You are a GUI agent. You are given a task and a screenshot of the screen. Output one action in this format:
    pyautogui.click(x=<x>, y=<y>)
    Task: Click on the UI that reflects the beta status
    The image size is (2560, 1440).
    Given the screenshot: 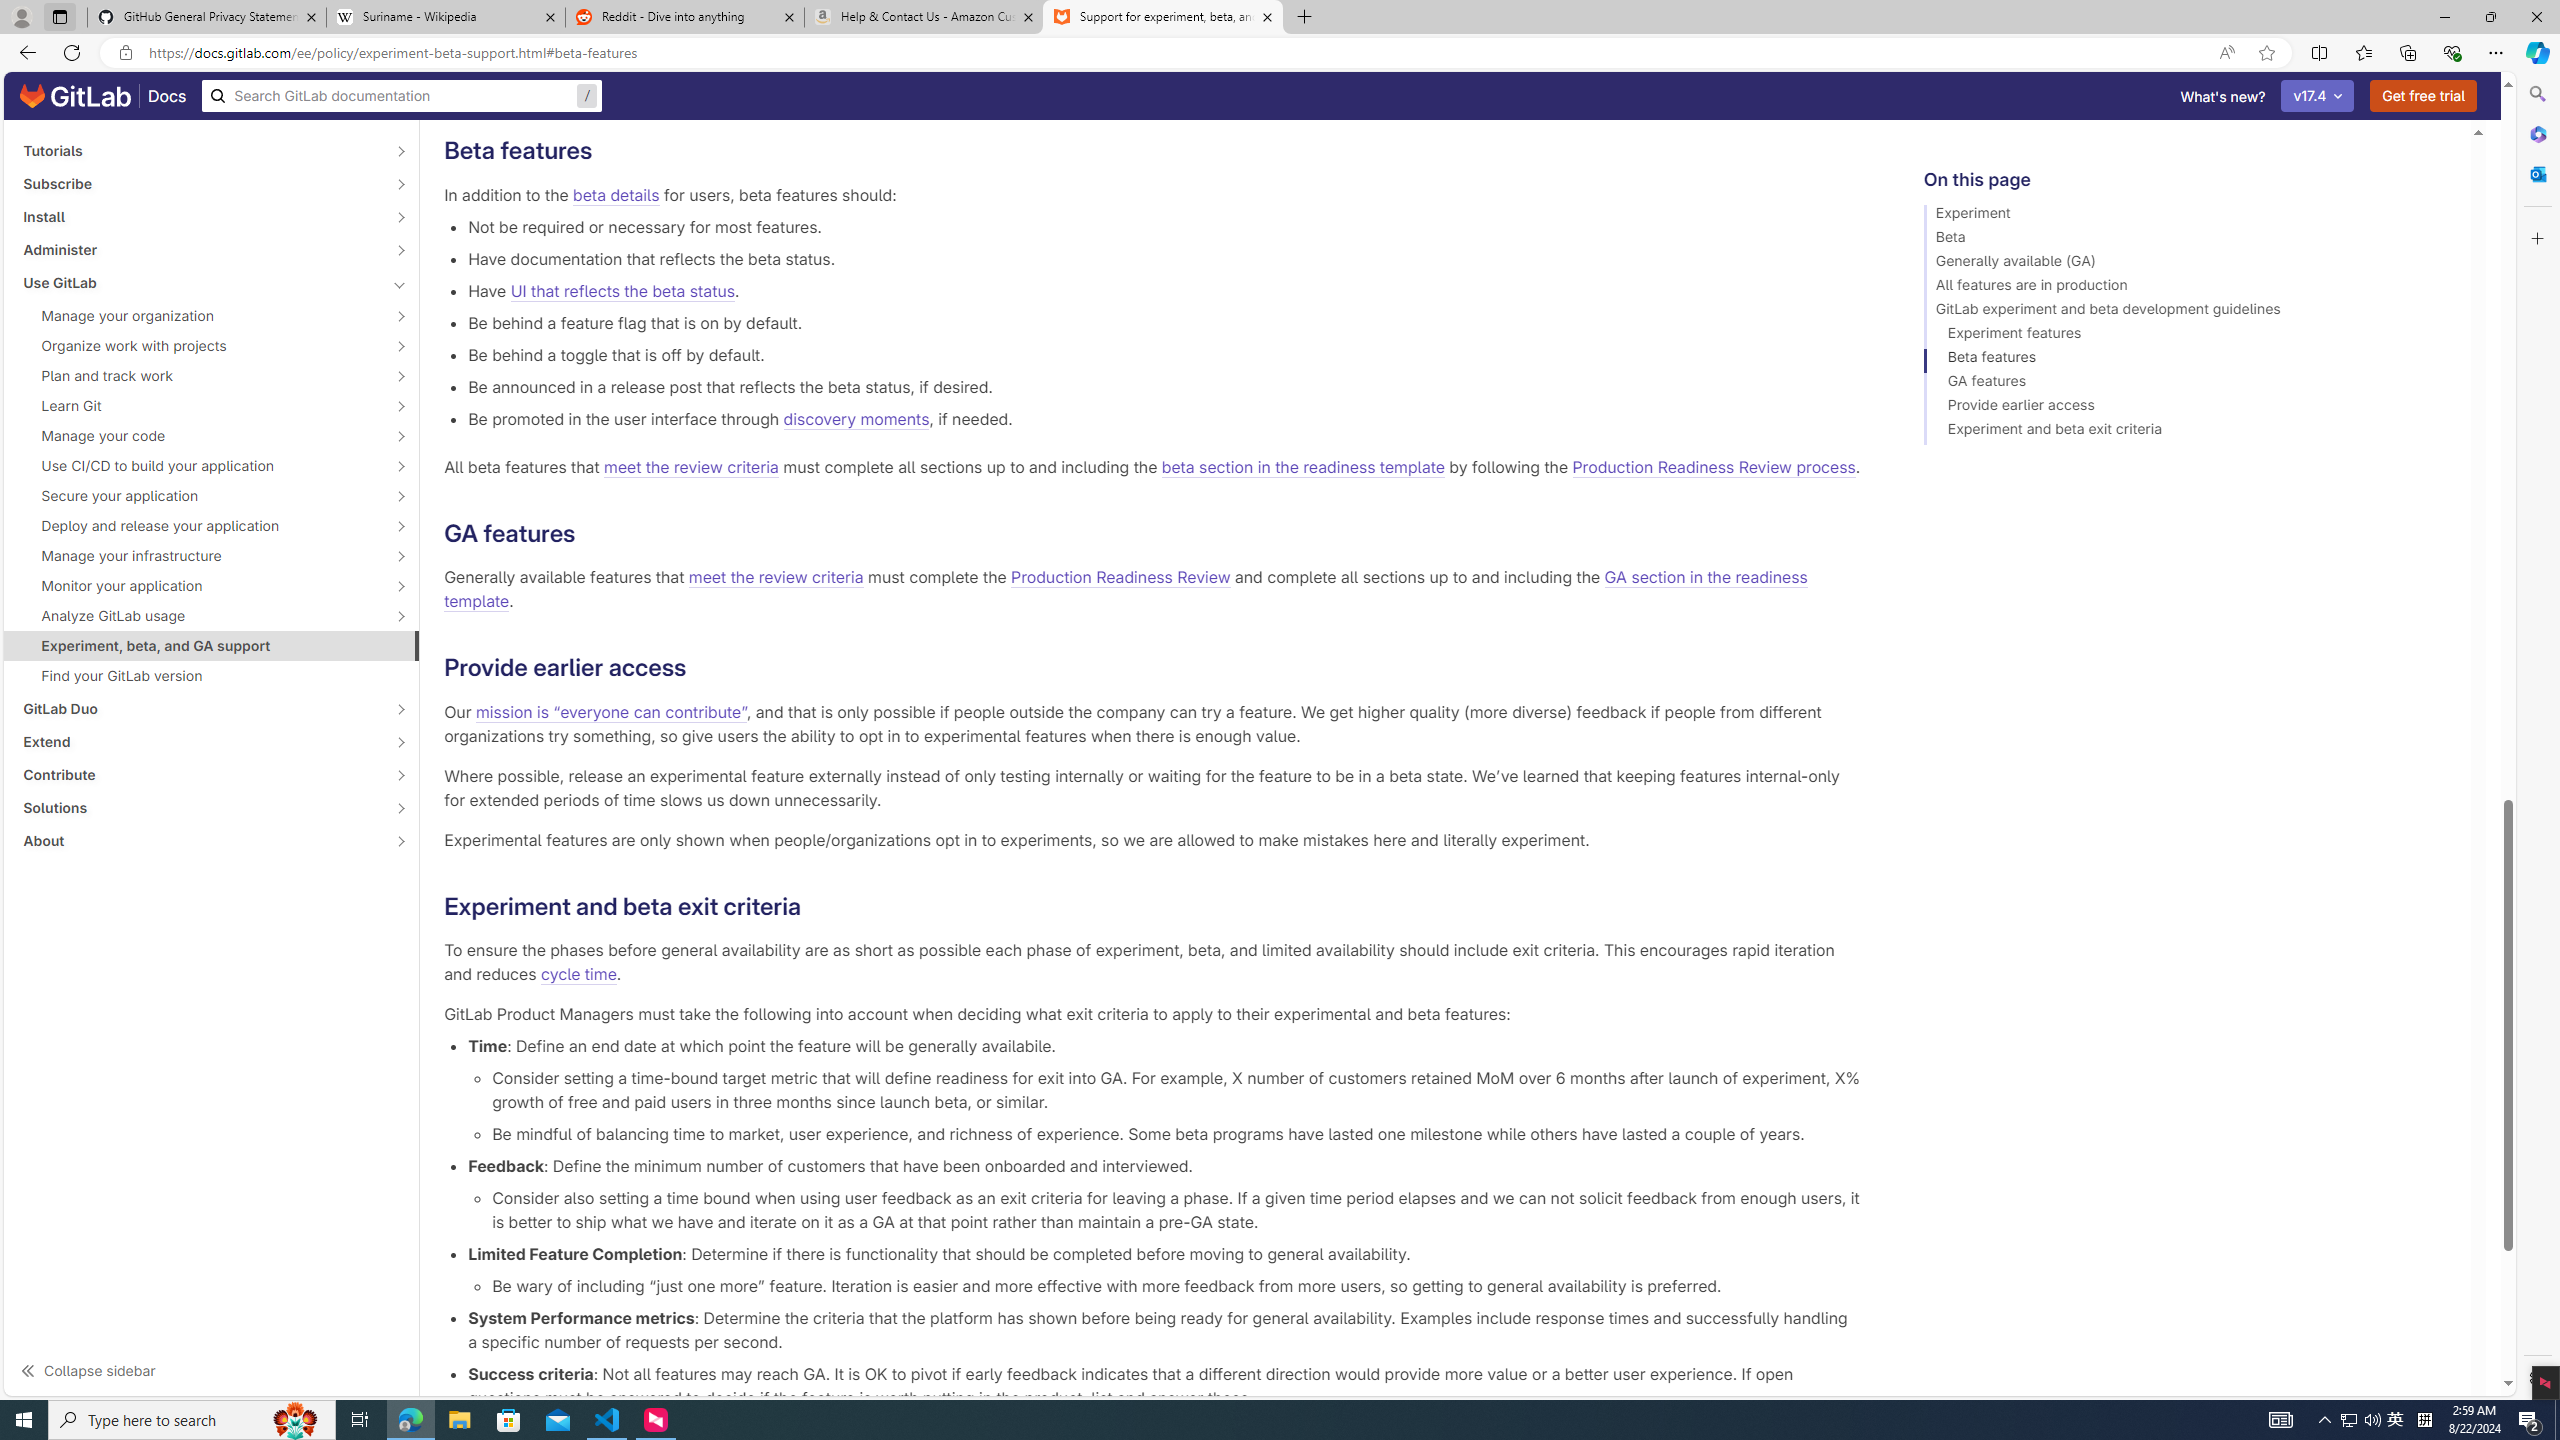 What is the action you would take?
    pyautogui.click(x=622, y=290)
    